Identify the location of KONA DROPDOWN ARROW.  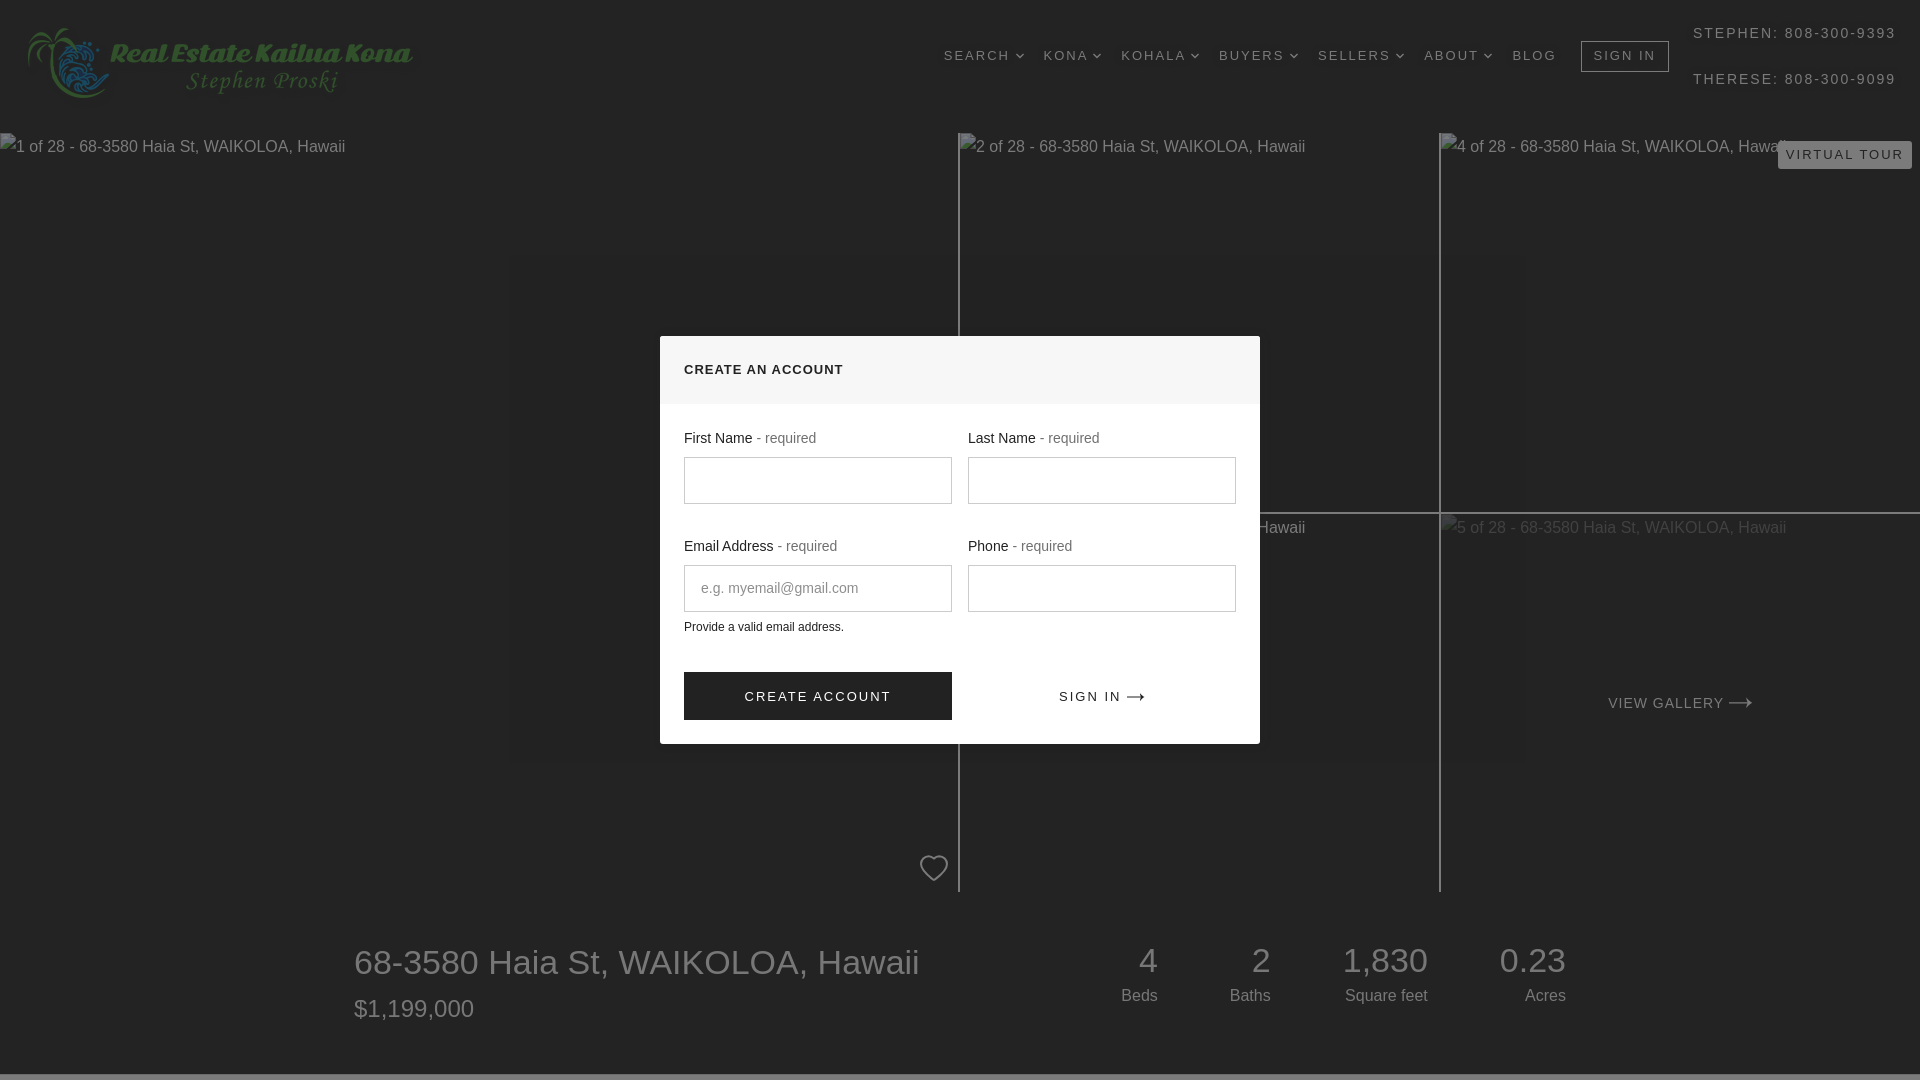
(1073, 56).